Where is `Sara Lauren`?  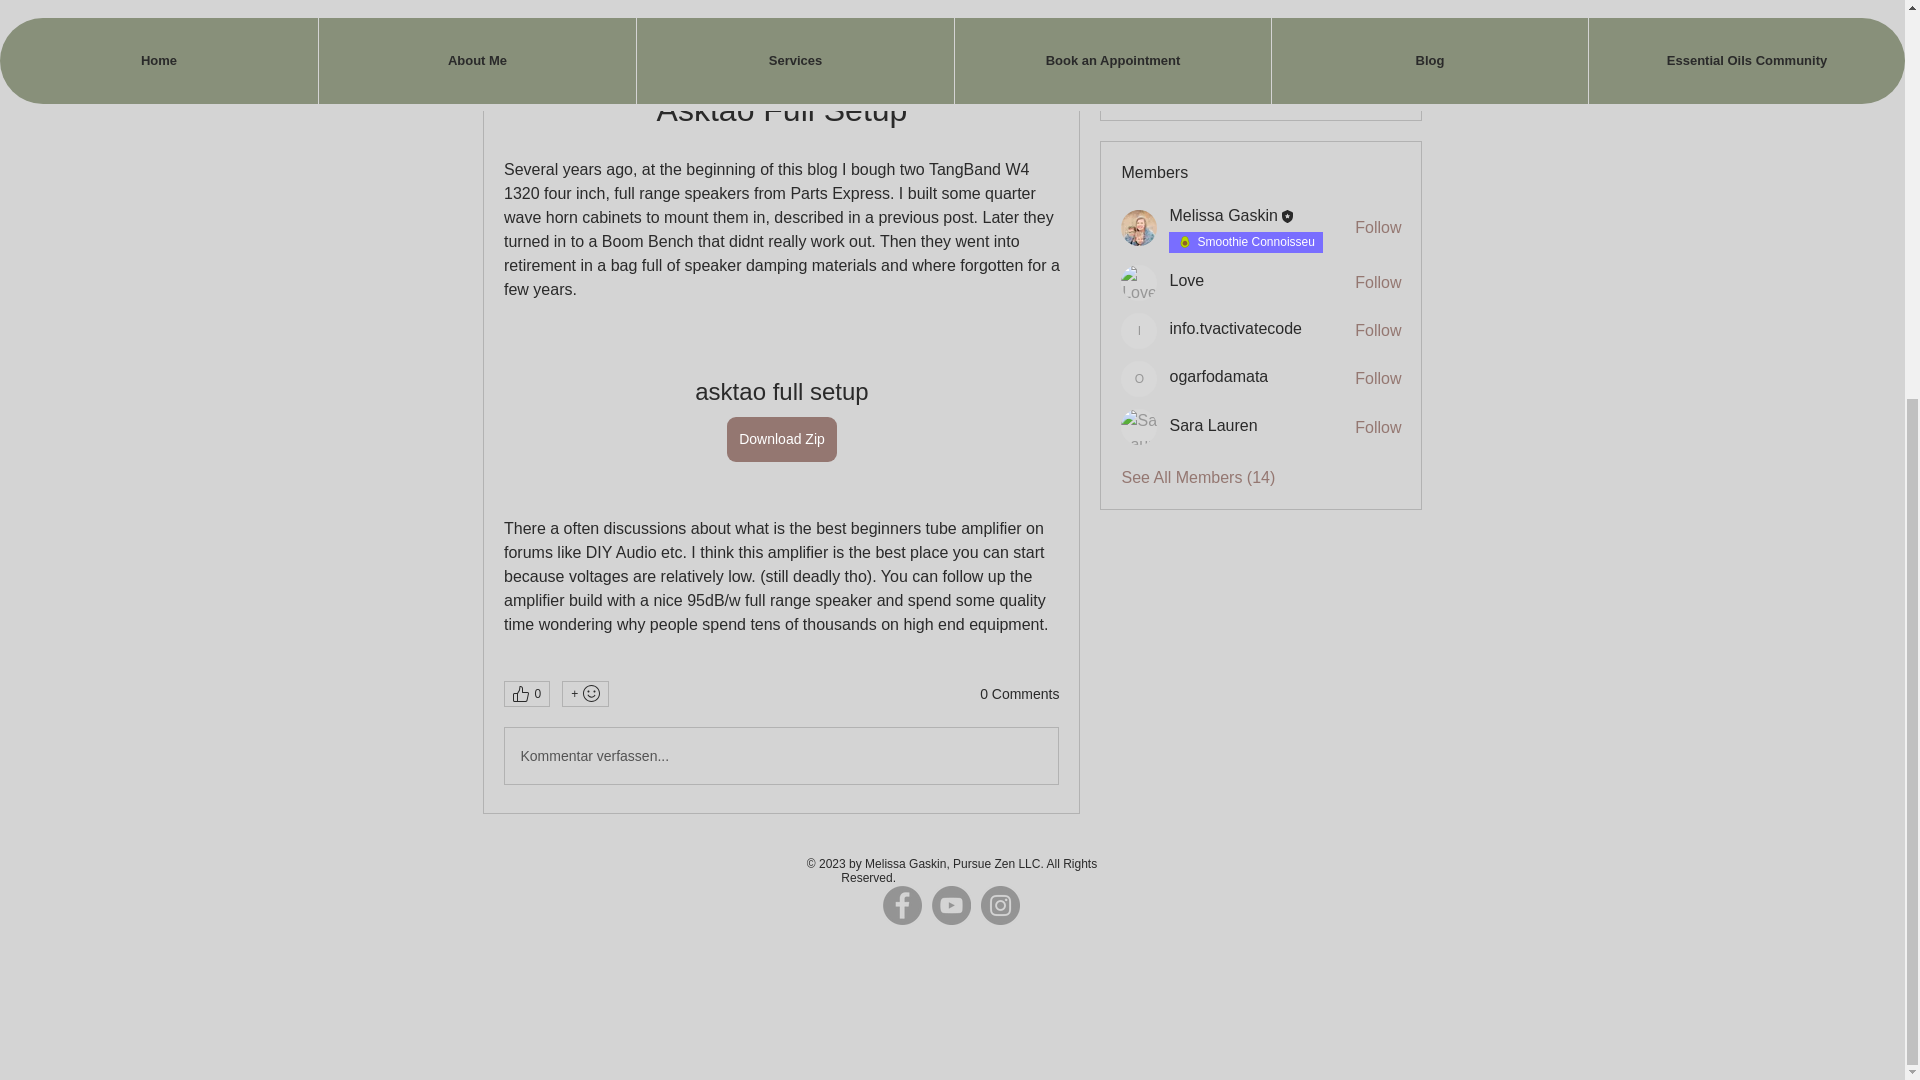 Sara Lauren is located at coordinates (1139, 426).